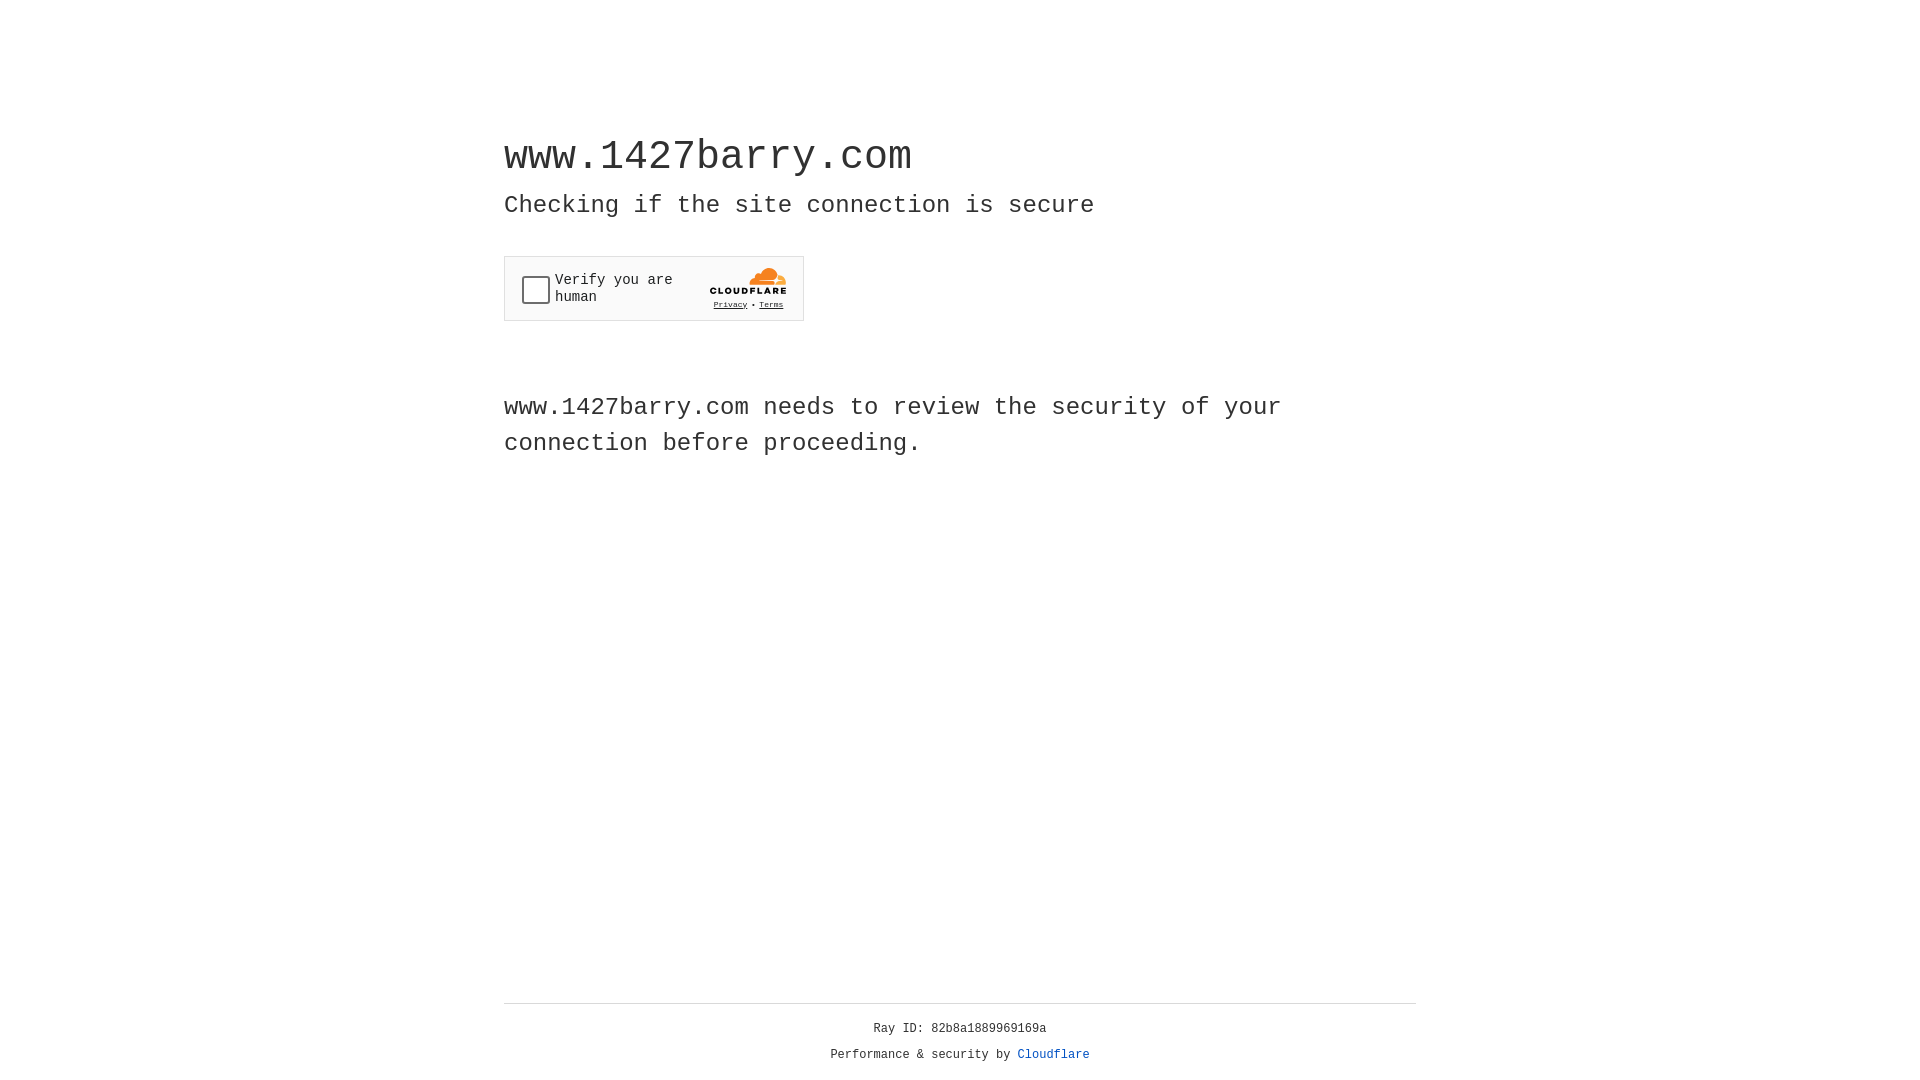 This screenshot has height=1080, width=1920. Describe the element at coordinates (1054, 1055) in the screenshot. I see `Cloudflare` at that location.